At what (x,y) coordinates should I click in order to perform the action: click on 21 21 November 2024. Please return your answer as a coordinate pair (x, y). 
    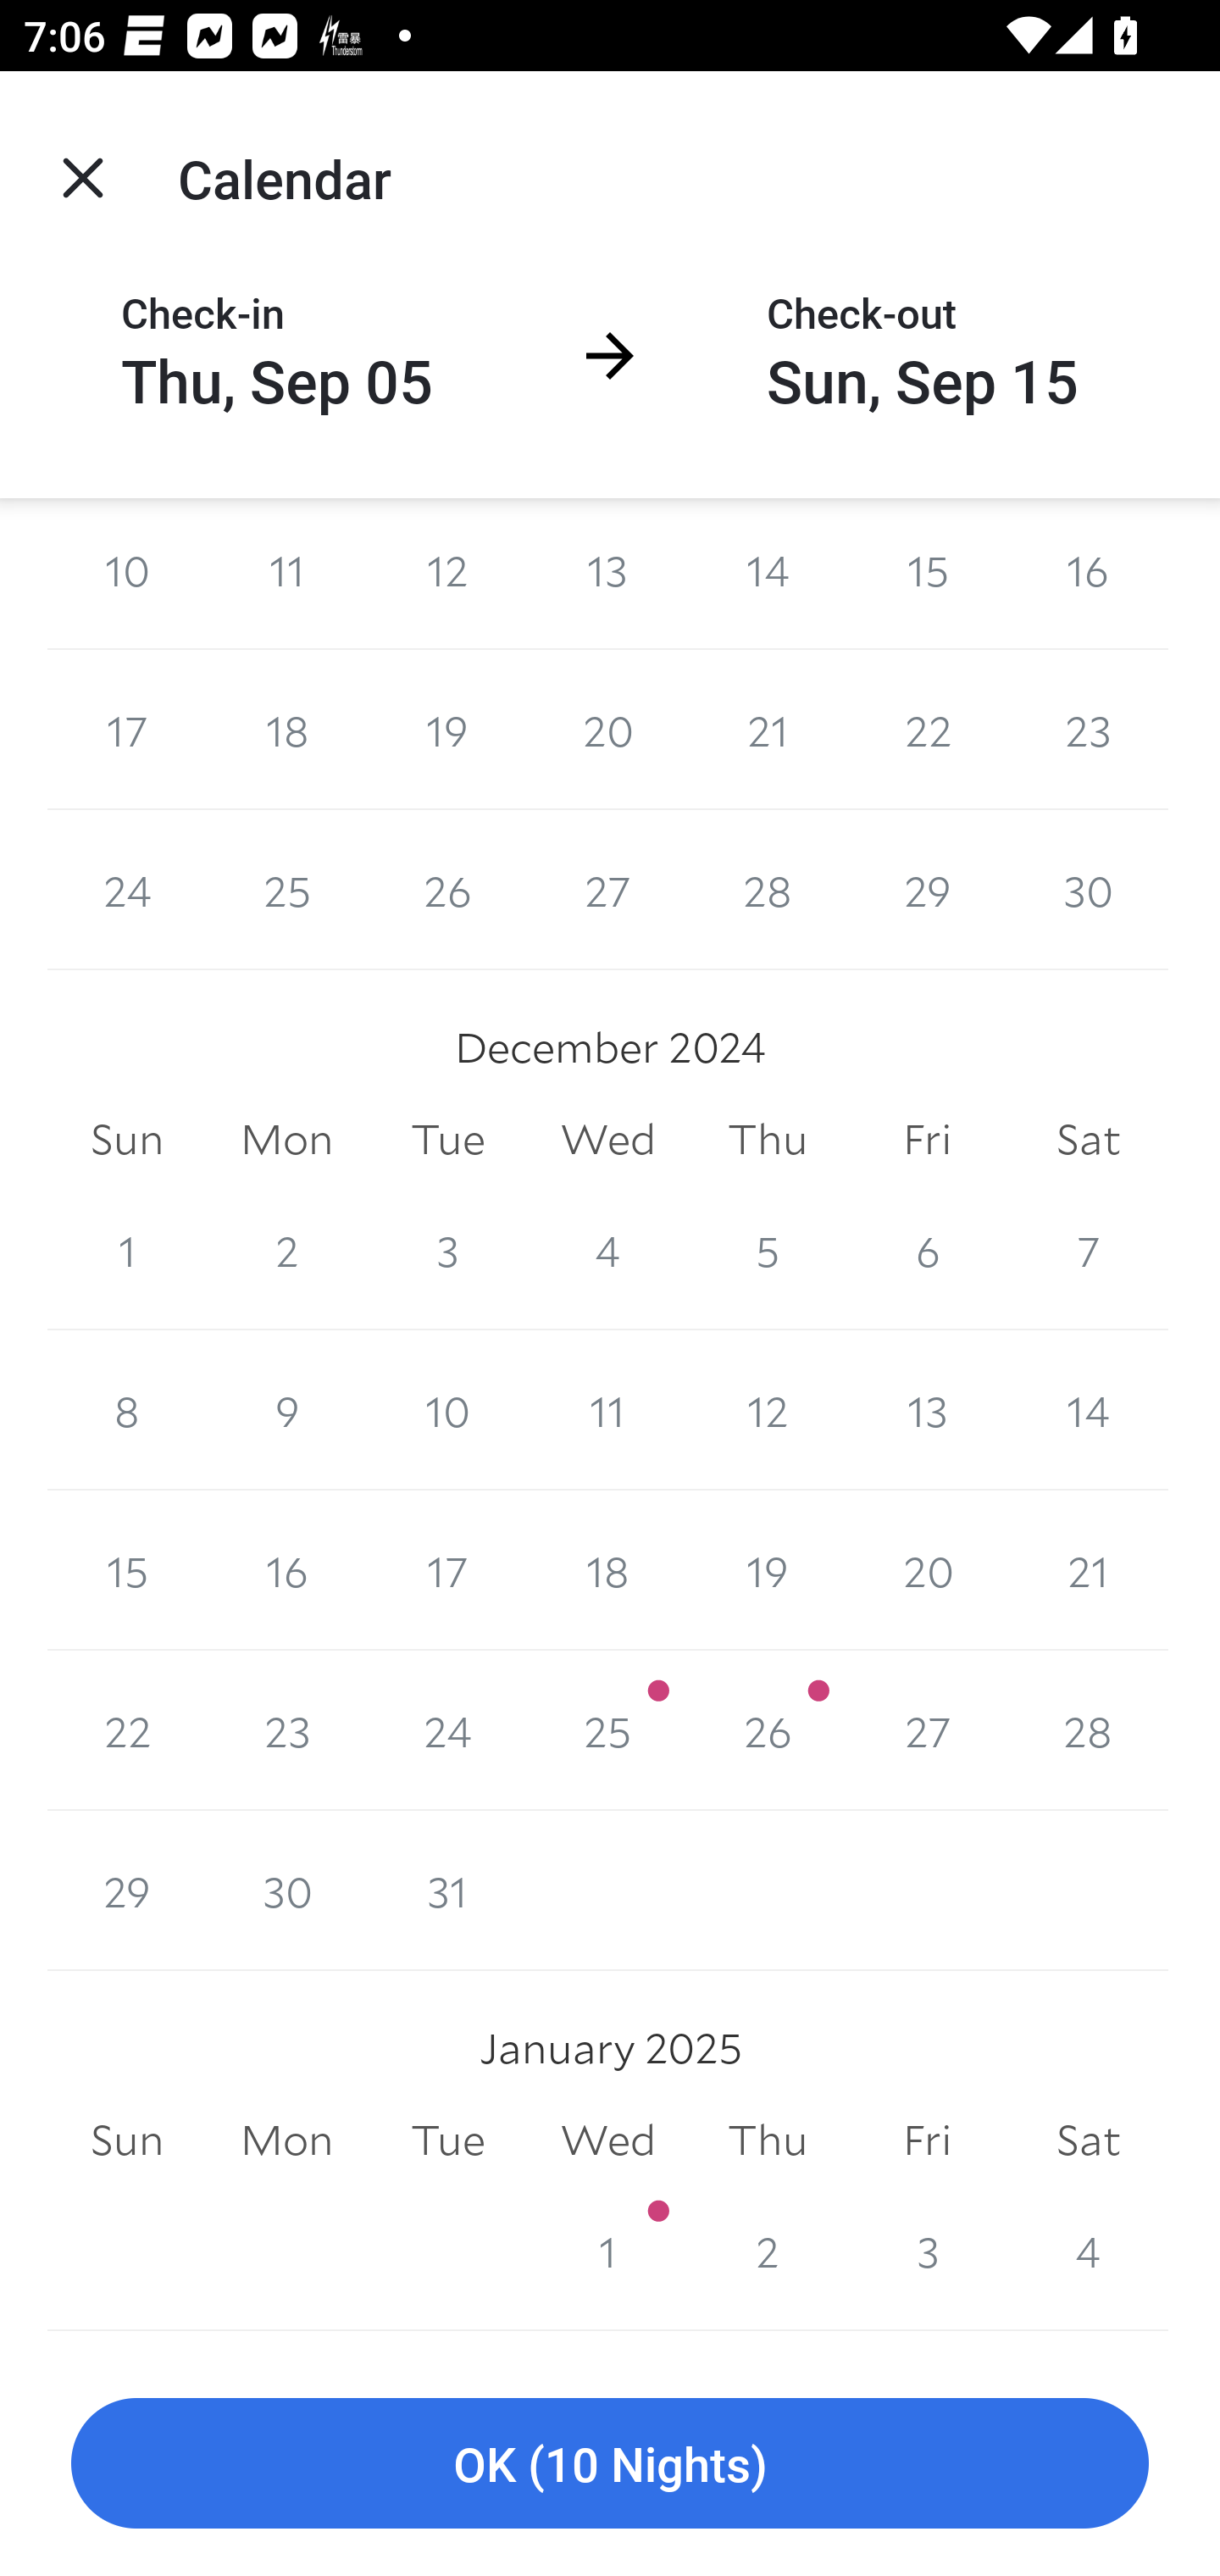
    Looking at the image, I should click on (768, 729).